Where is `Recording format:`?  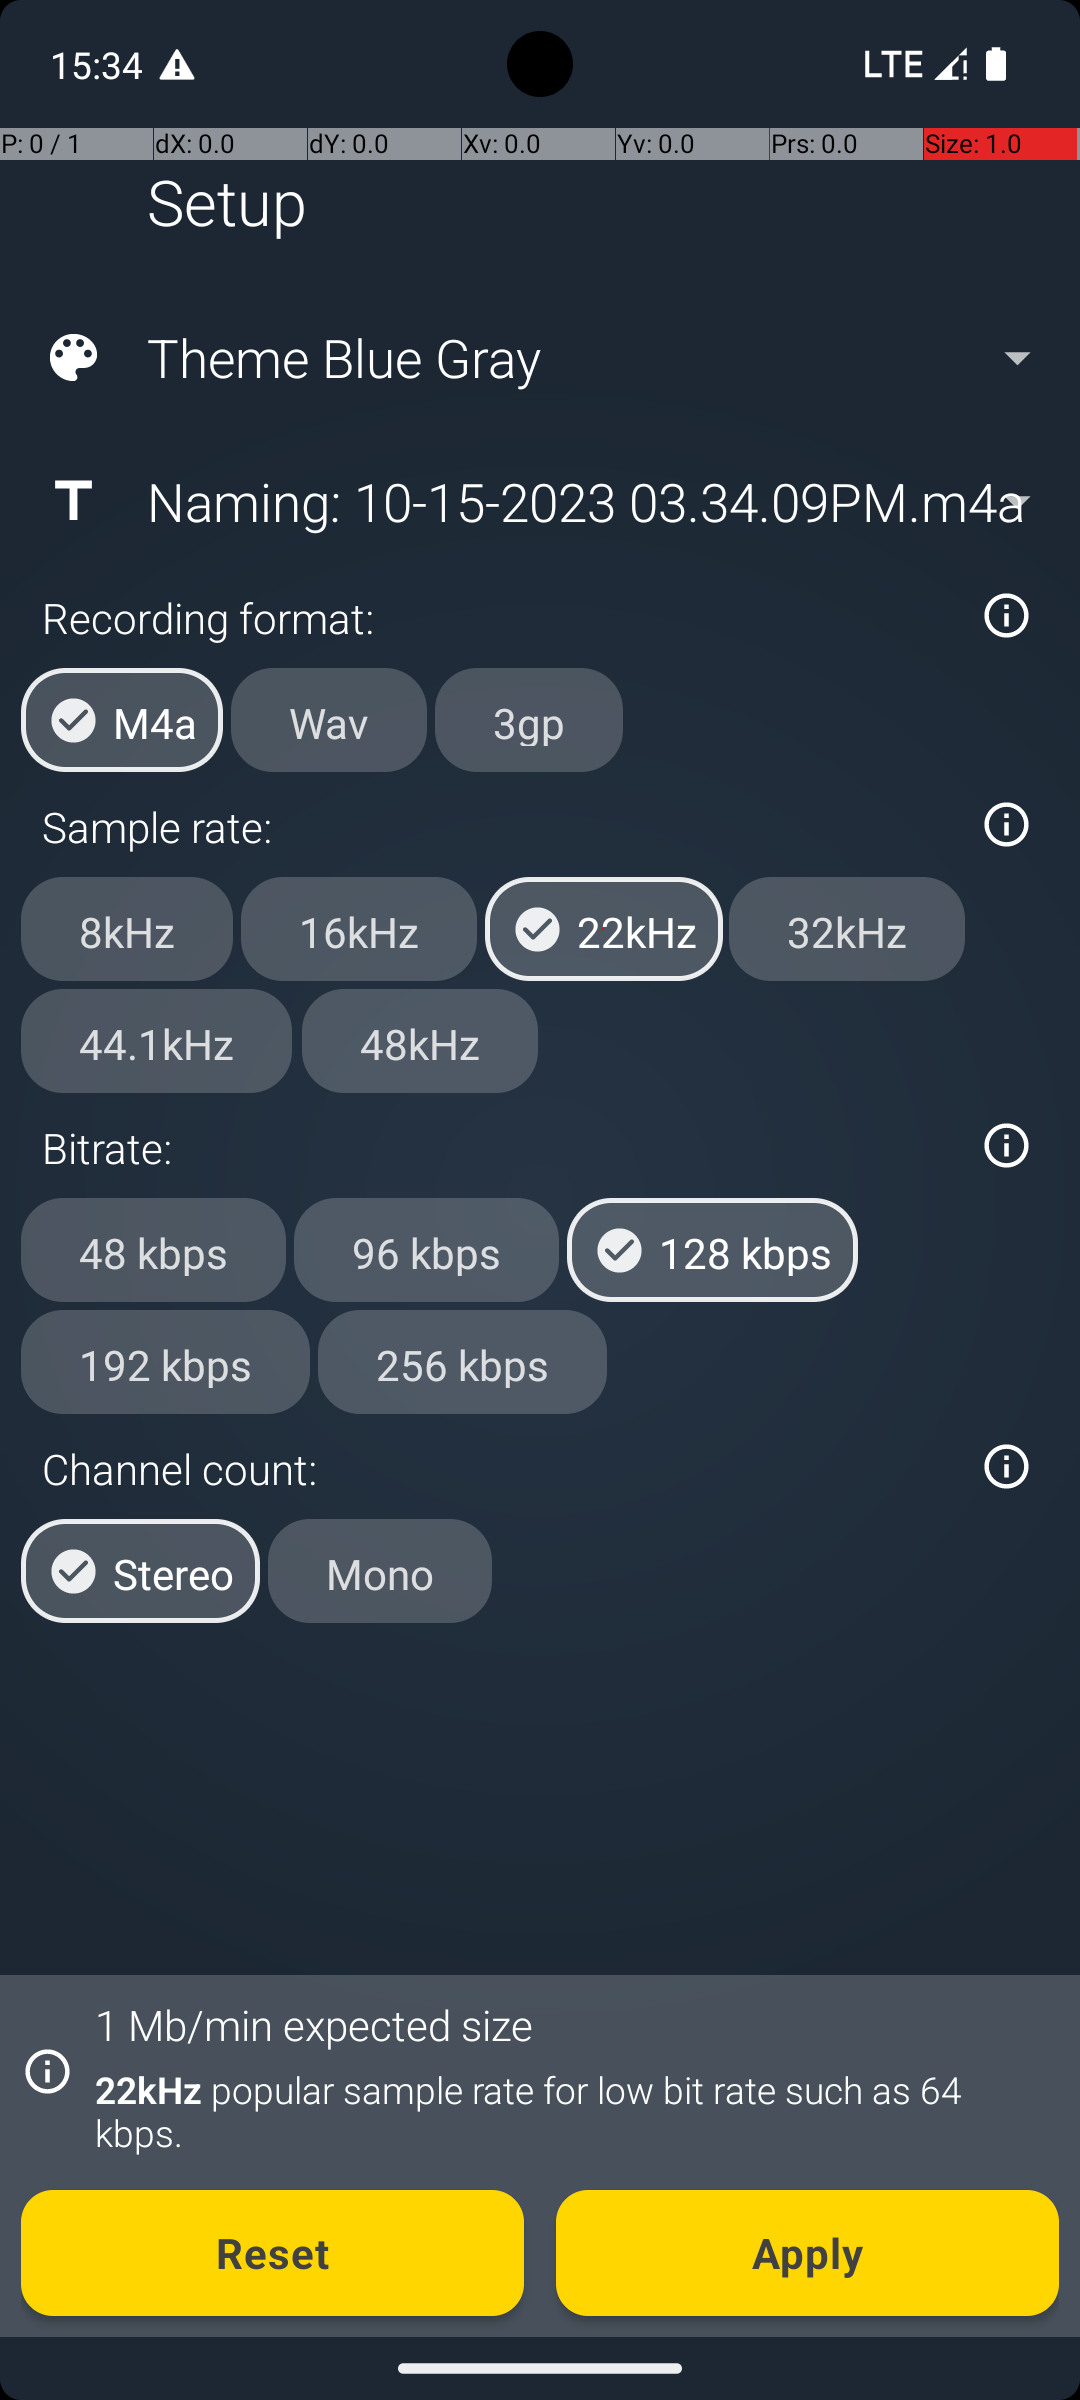 Recording format: is located at coordinates (498, 618).